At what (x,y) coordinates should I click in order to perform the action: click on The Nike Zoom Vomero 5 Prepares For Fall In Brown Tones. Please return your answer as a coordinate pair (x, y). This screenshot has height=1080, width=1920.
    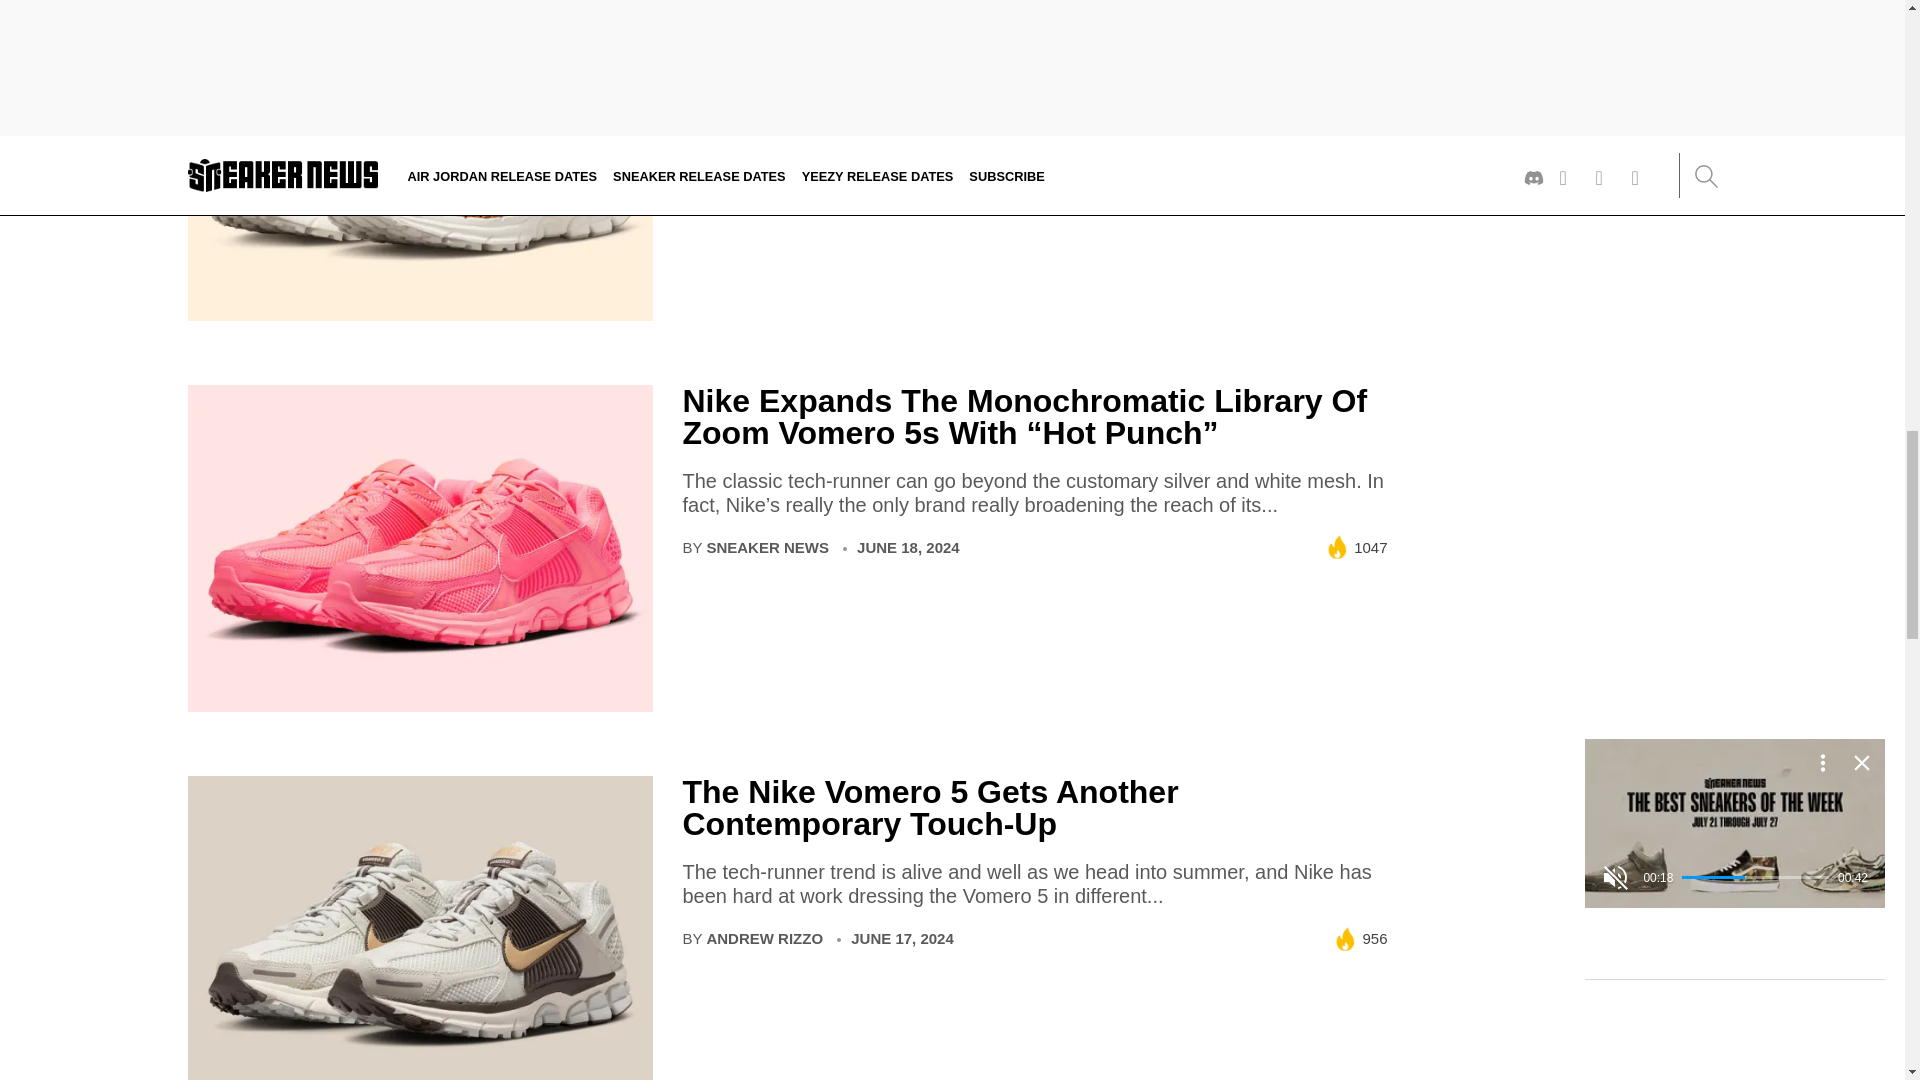
    Looking at the image, I should click on (1026, 30).